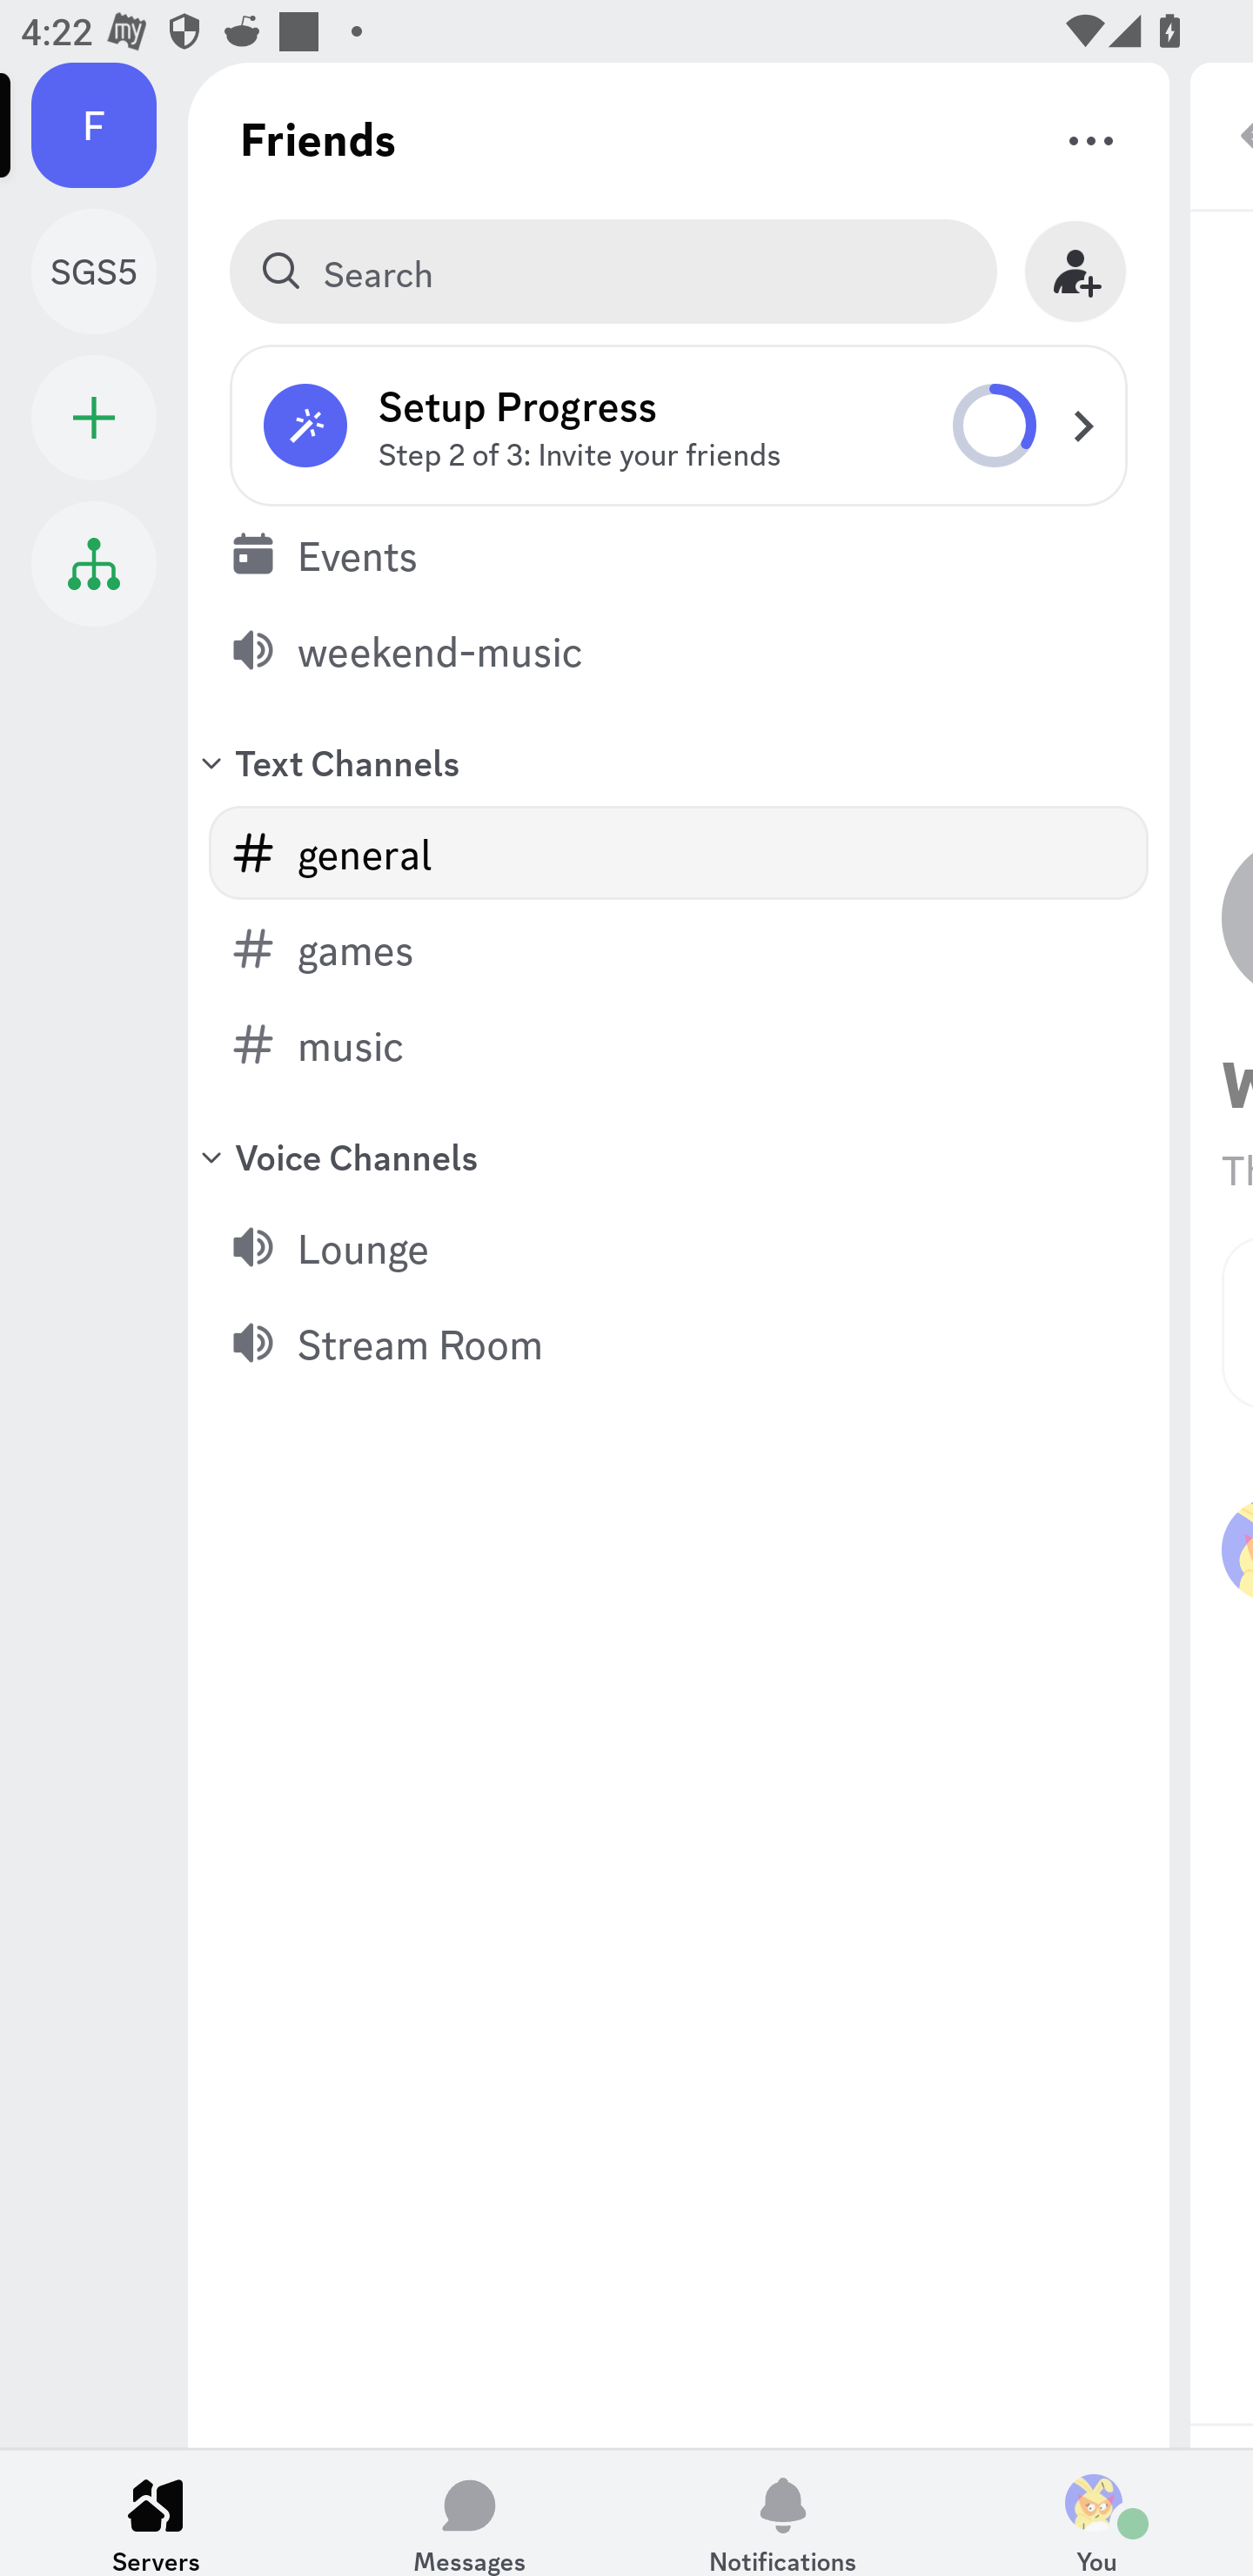 The height and width of the screenshot is (2576, 1253). What do you see at coordinates (679, 948) in the screenshot?
I see `games (text channel) games` at bounding box center [679, 948].